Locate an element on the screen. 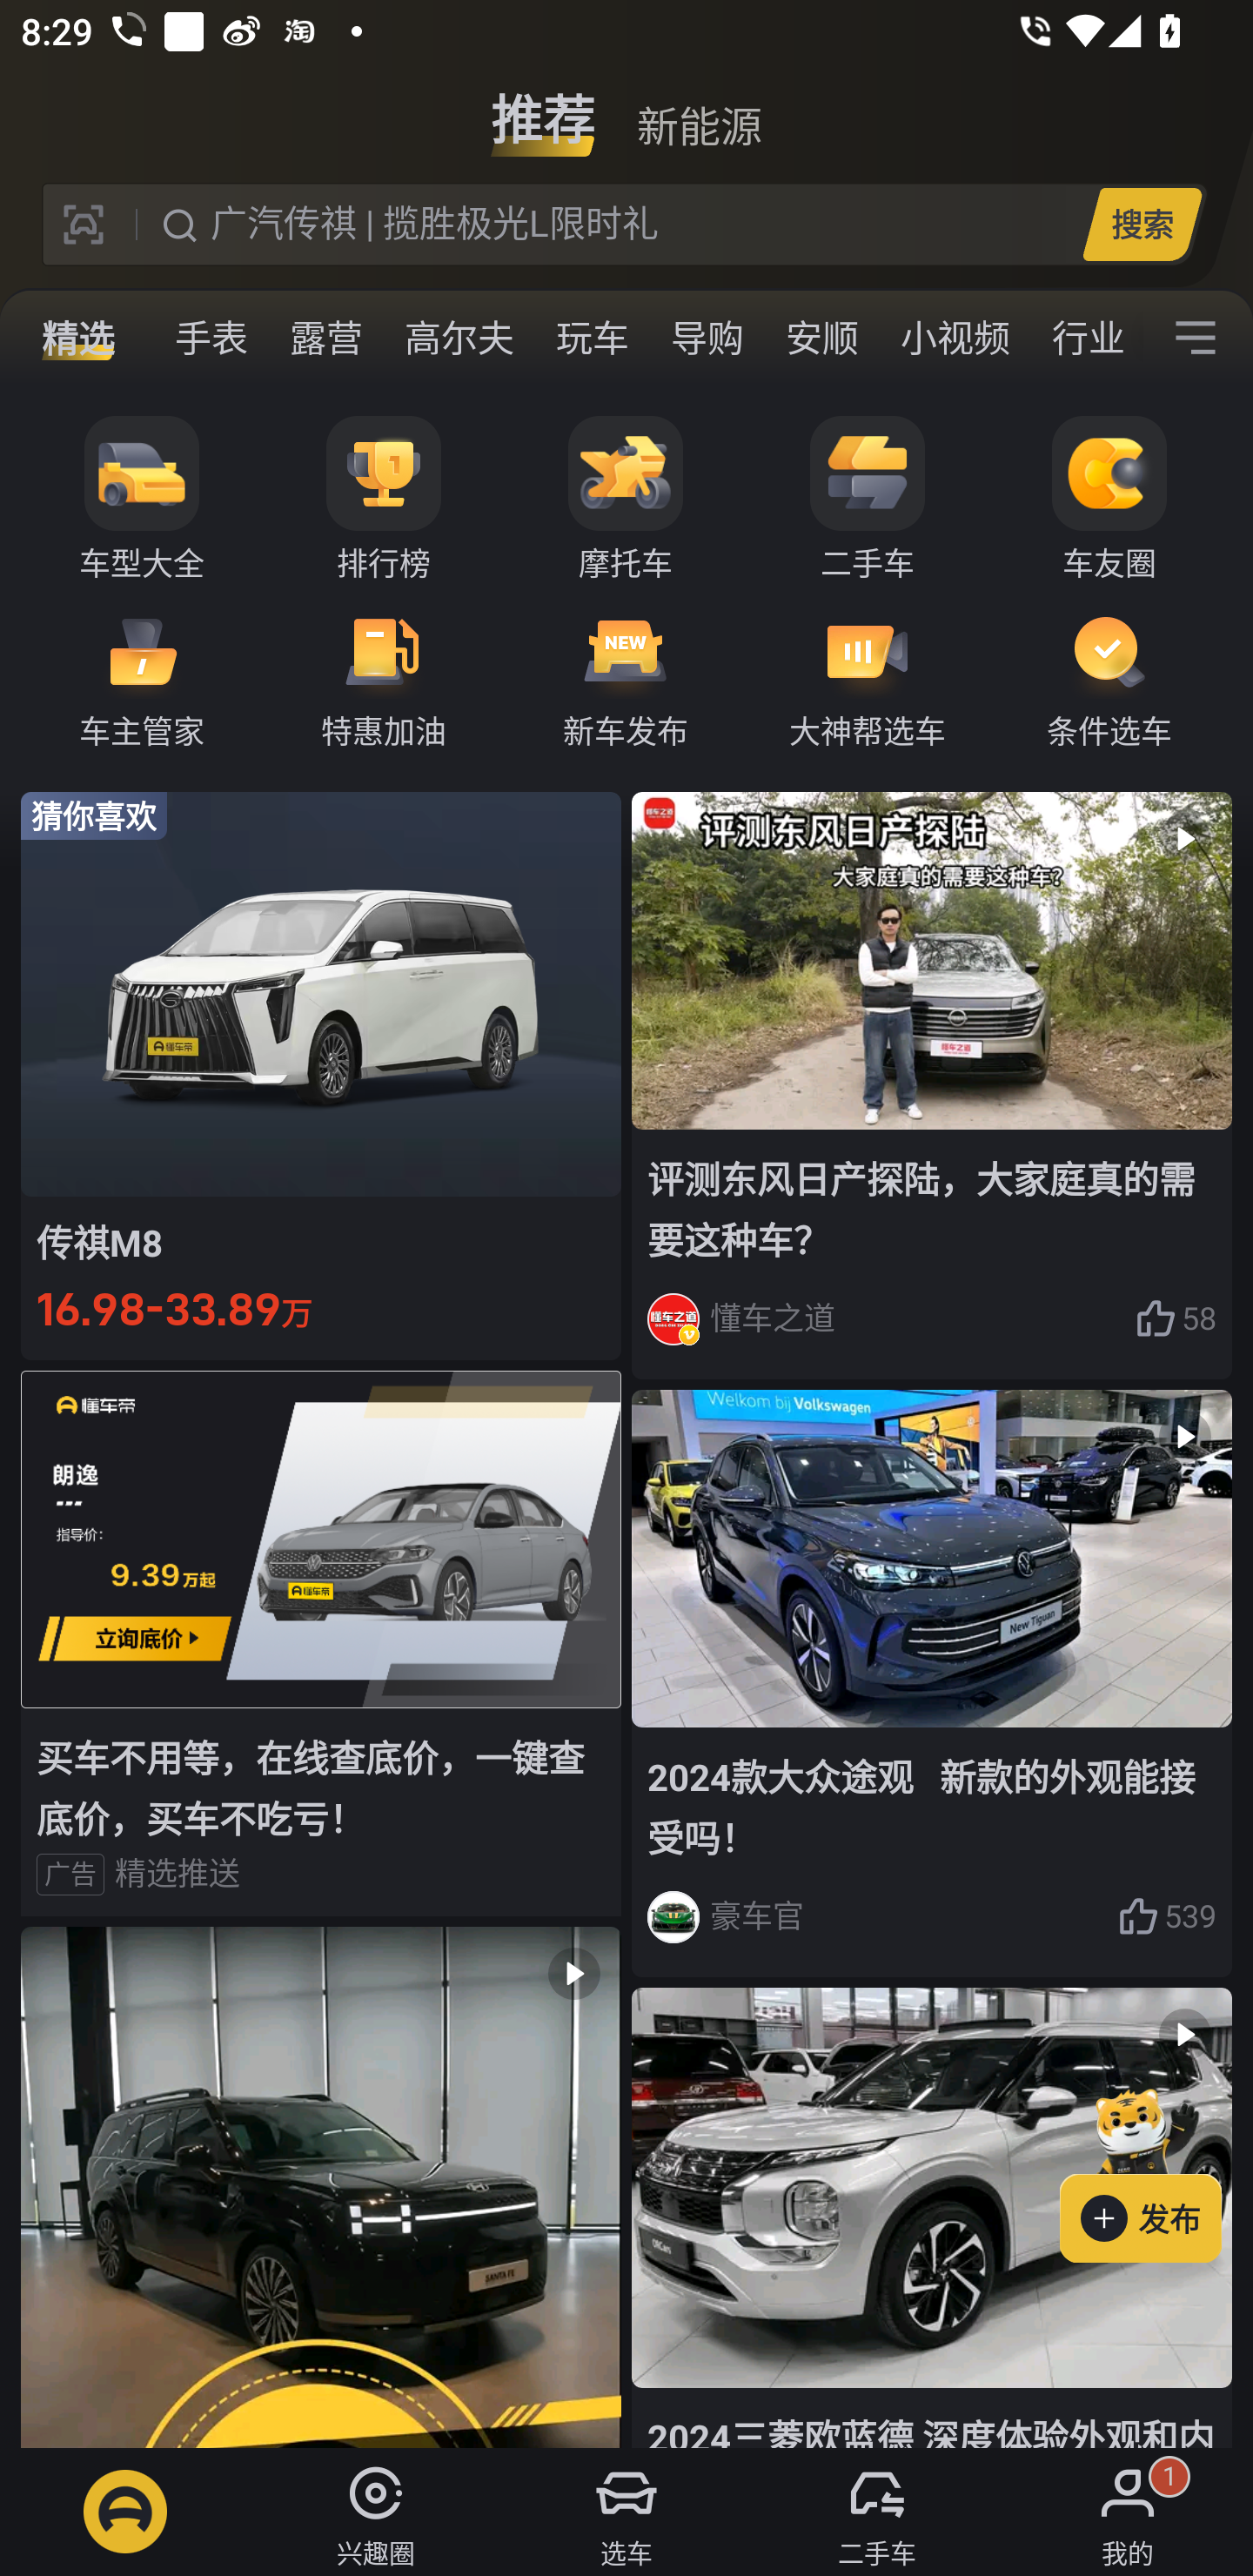 The image size is (1253, 2576). 猜你喜欢 传祺M8 16.98-33.89万 is located at coordinates (321, 1075).